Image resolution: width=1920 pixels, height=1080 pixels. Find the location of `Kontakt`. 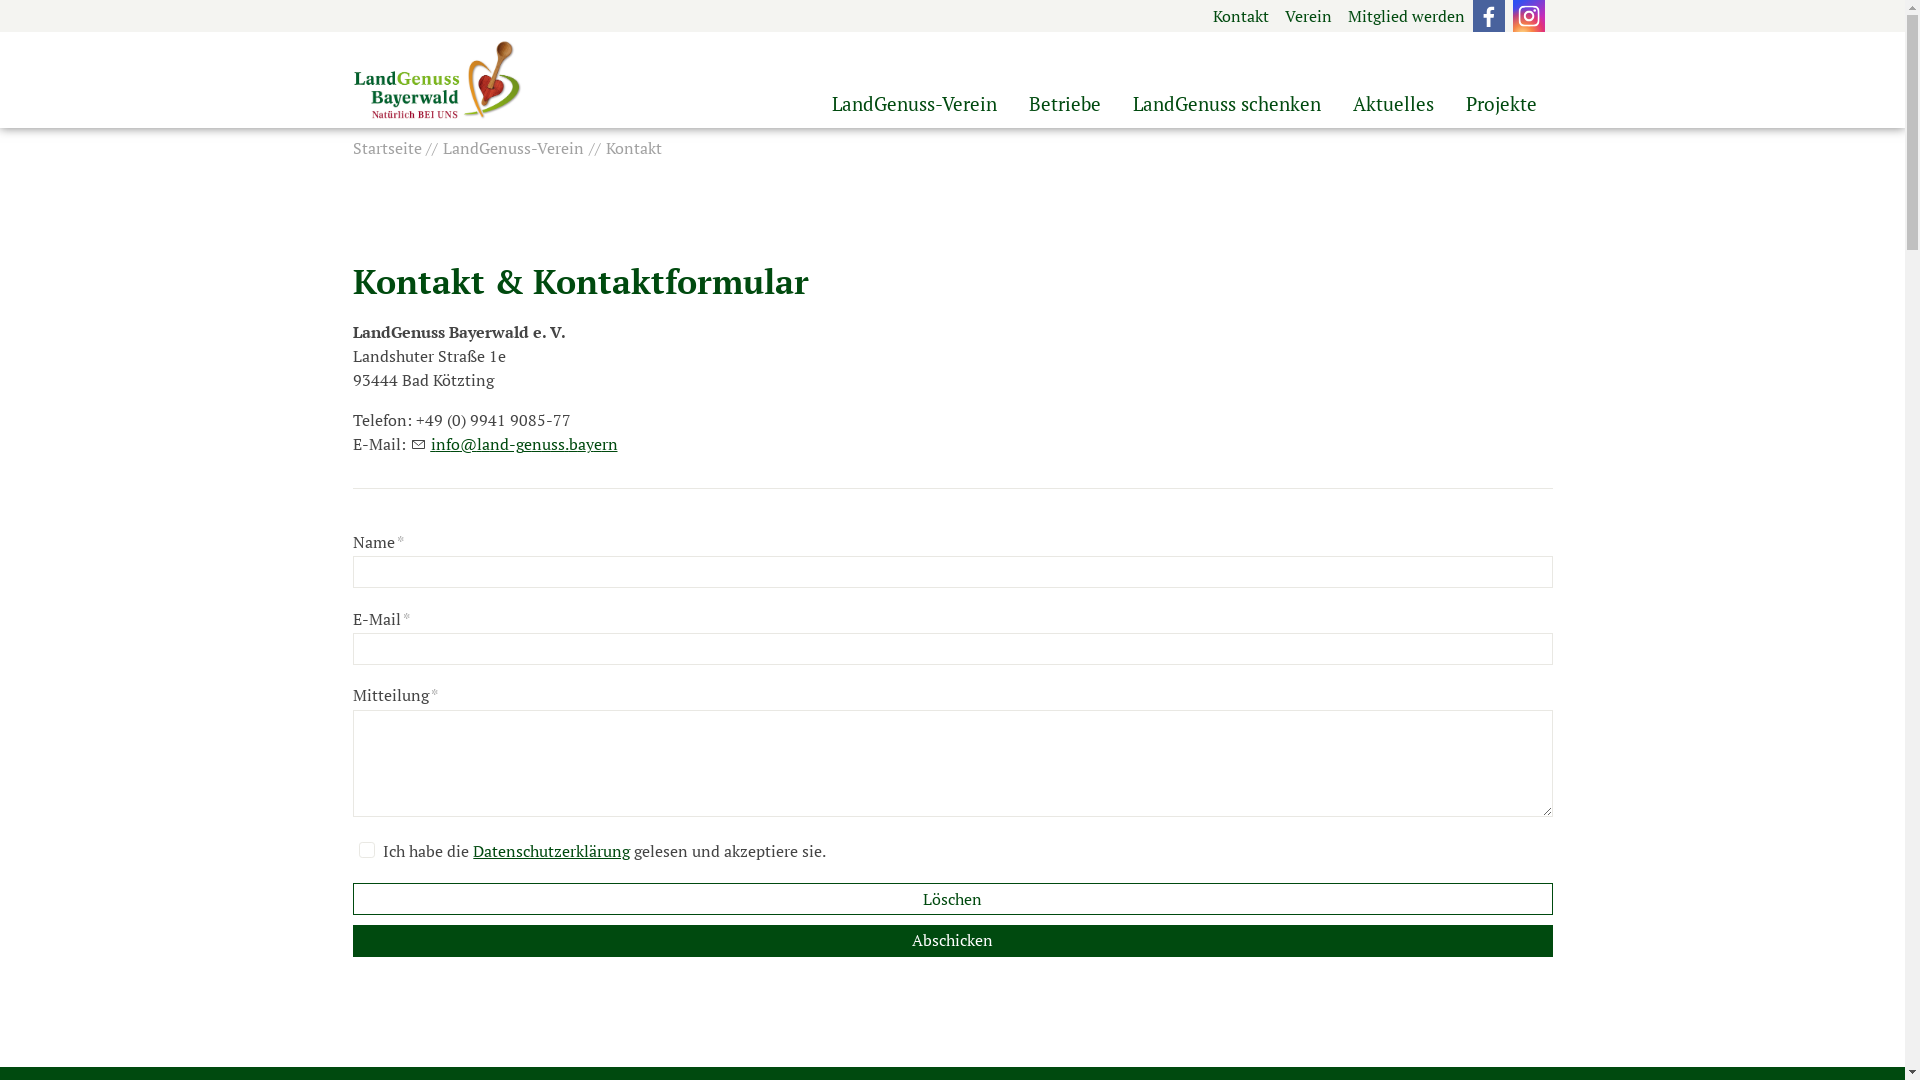

Kontakt is located at coordinates (1240, 16).